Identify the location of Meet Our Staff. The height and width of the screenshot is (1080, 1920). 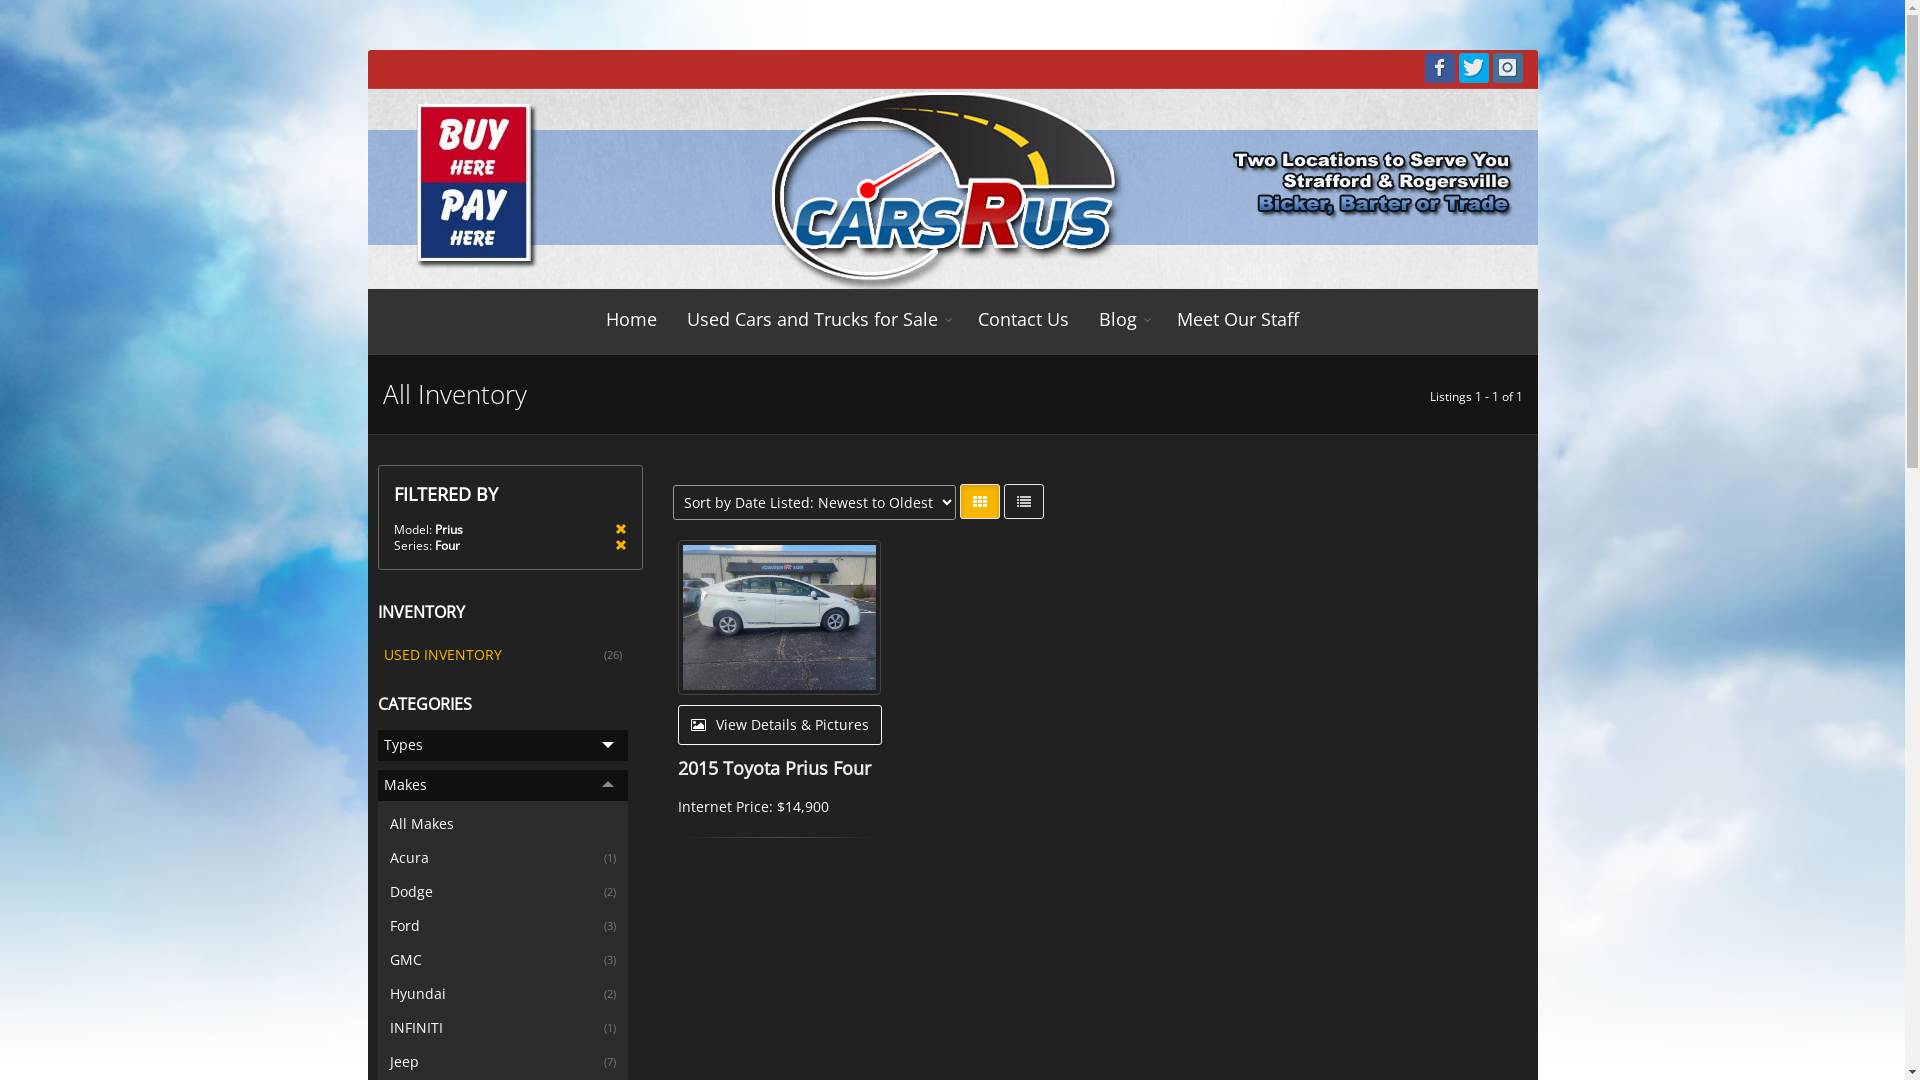
(1238, 319).